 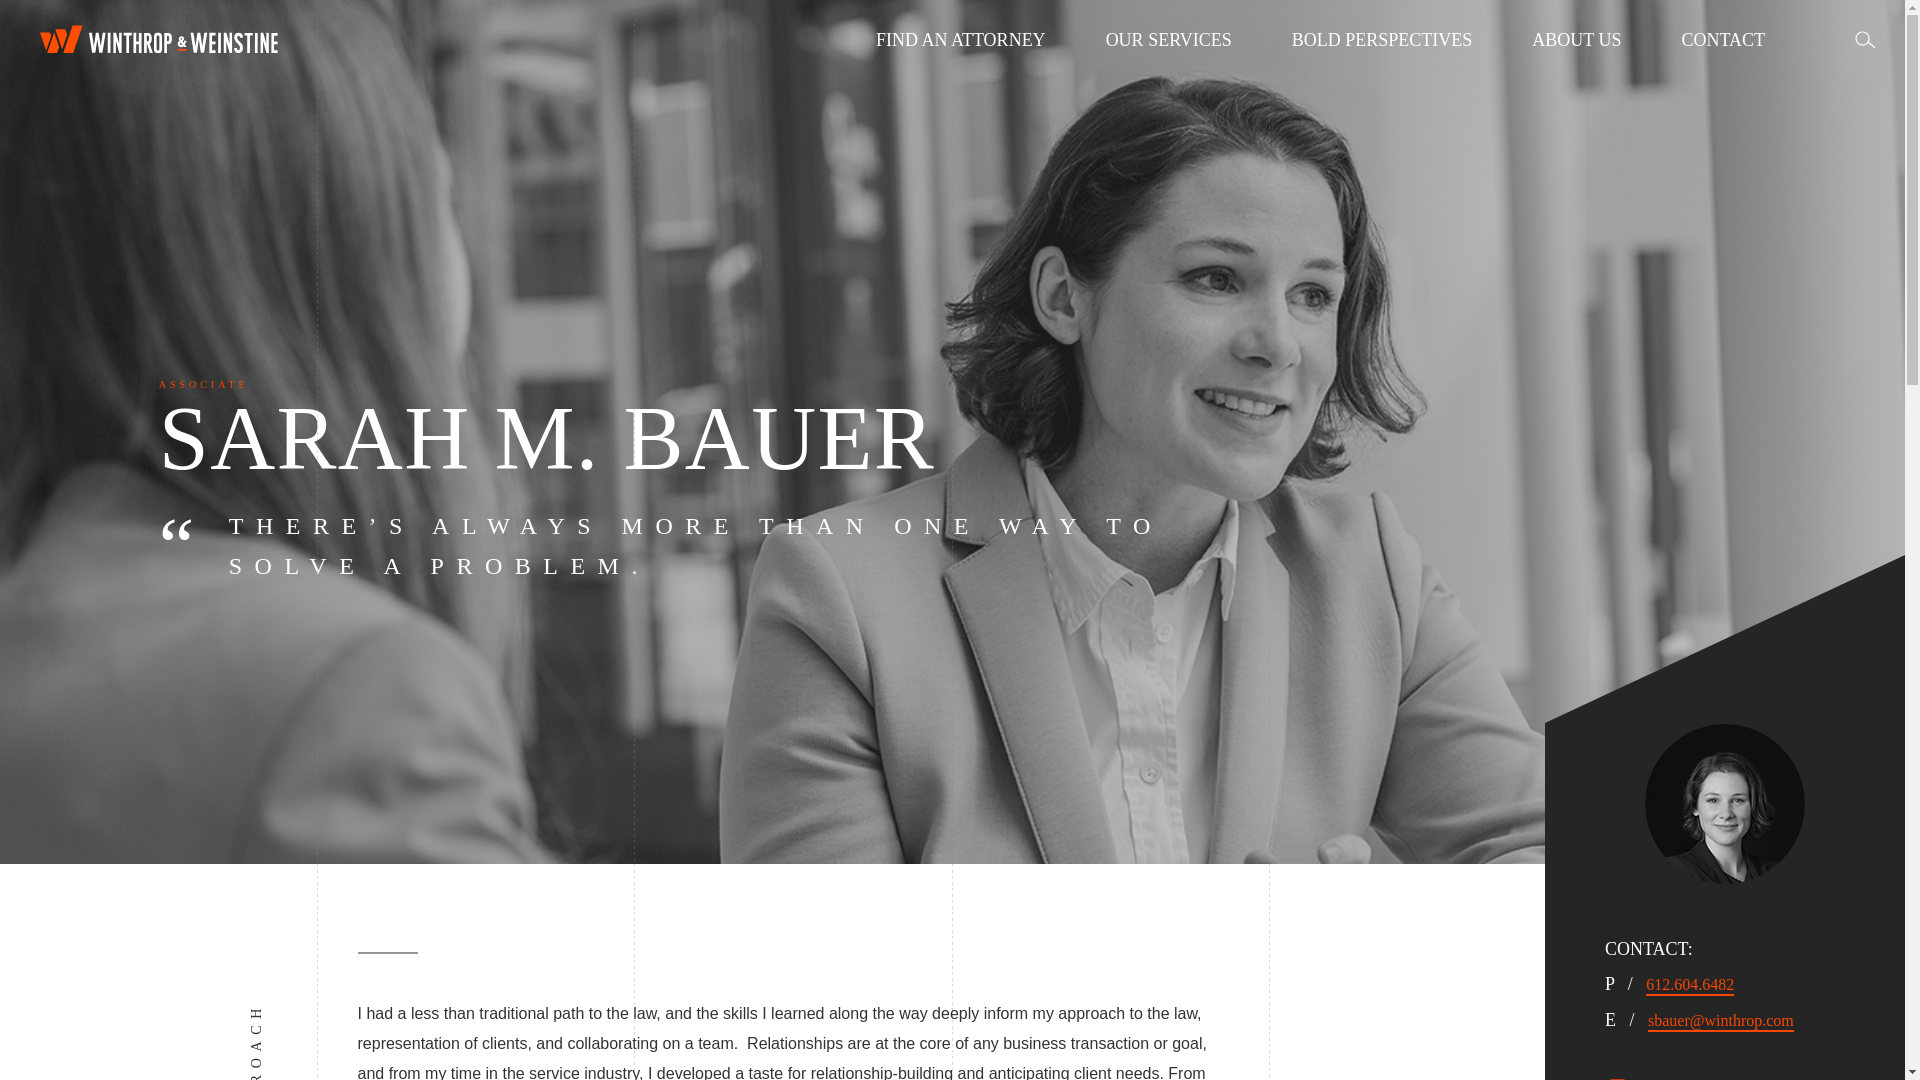 I want to click on Print, so click(x=1618, y=1078).